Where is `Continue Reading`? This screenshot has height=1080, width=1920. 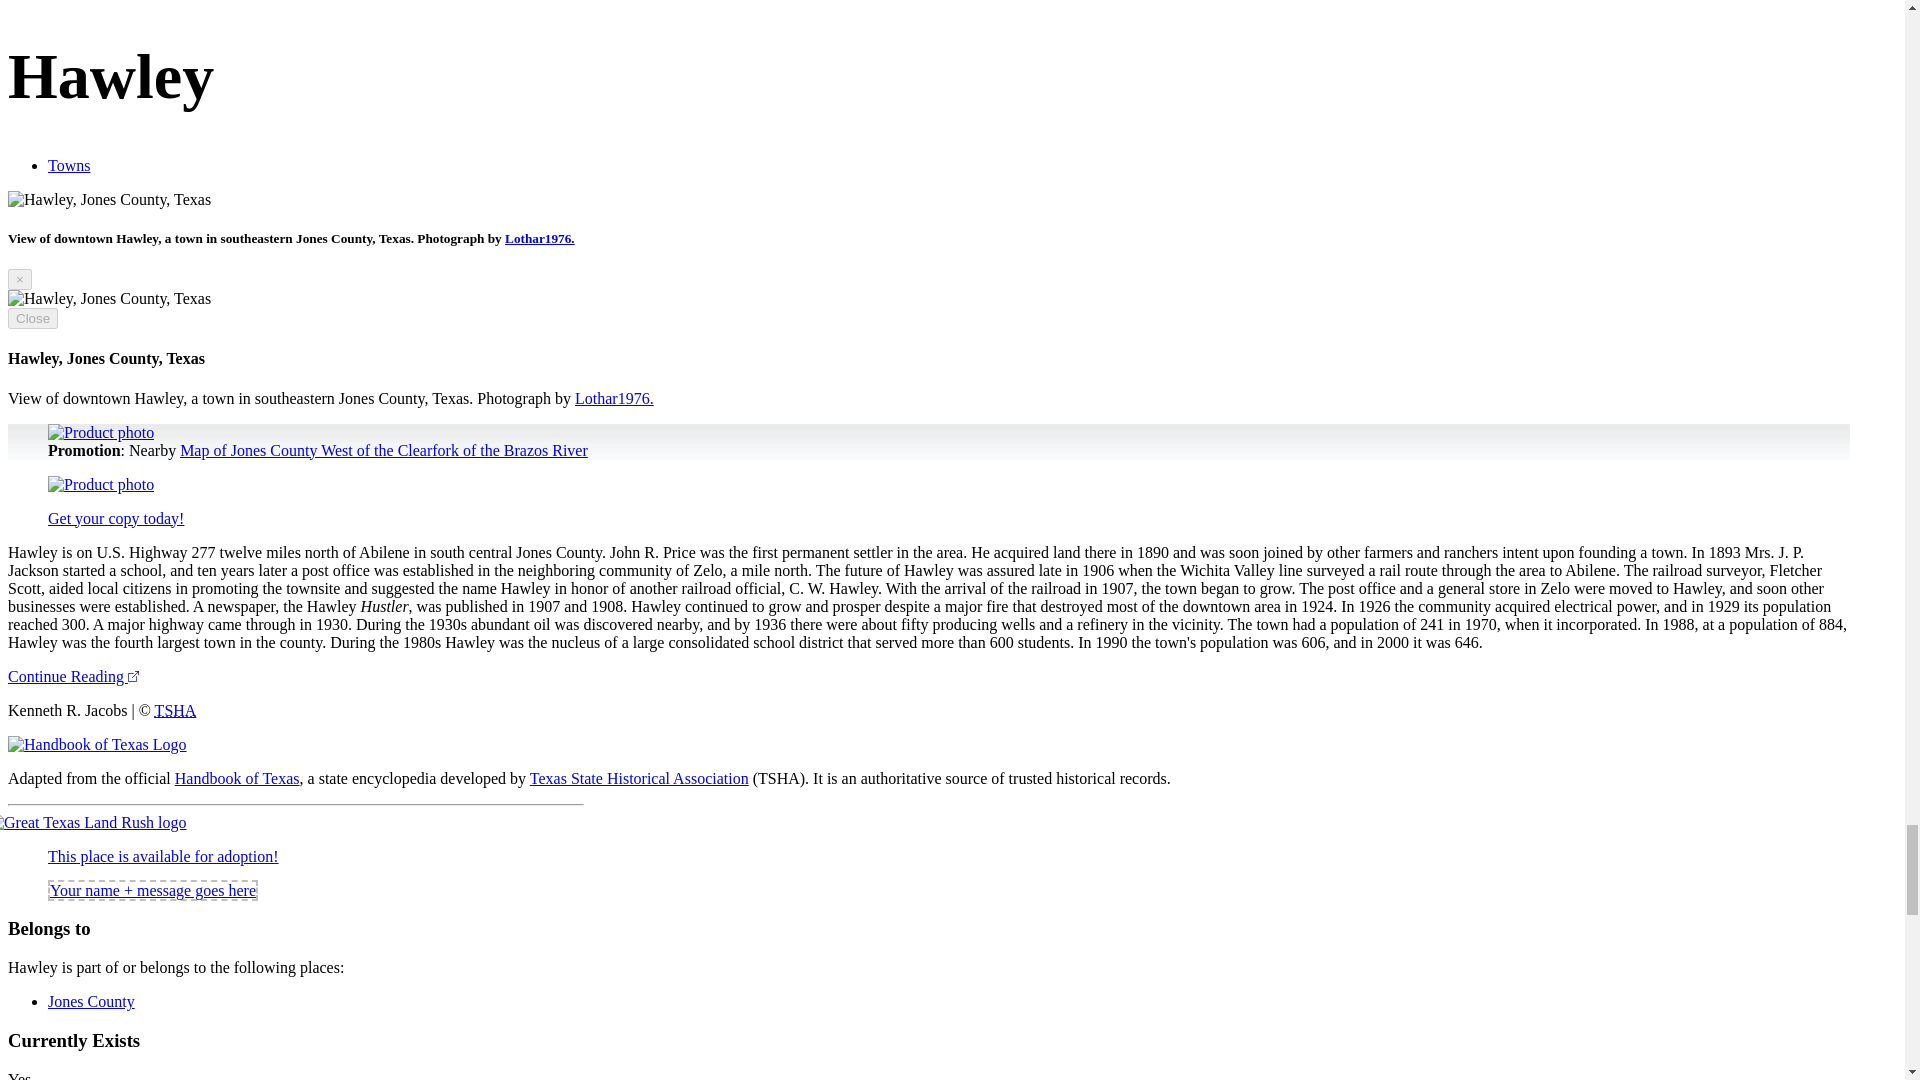
Continue Reading is located at coordinates (72, 676).